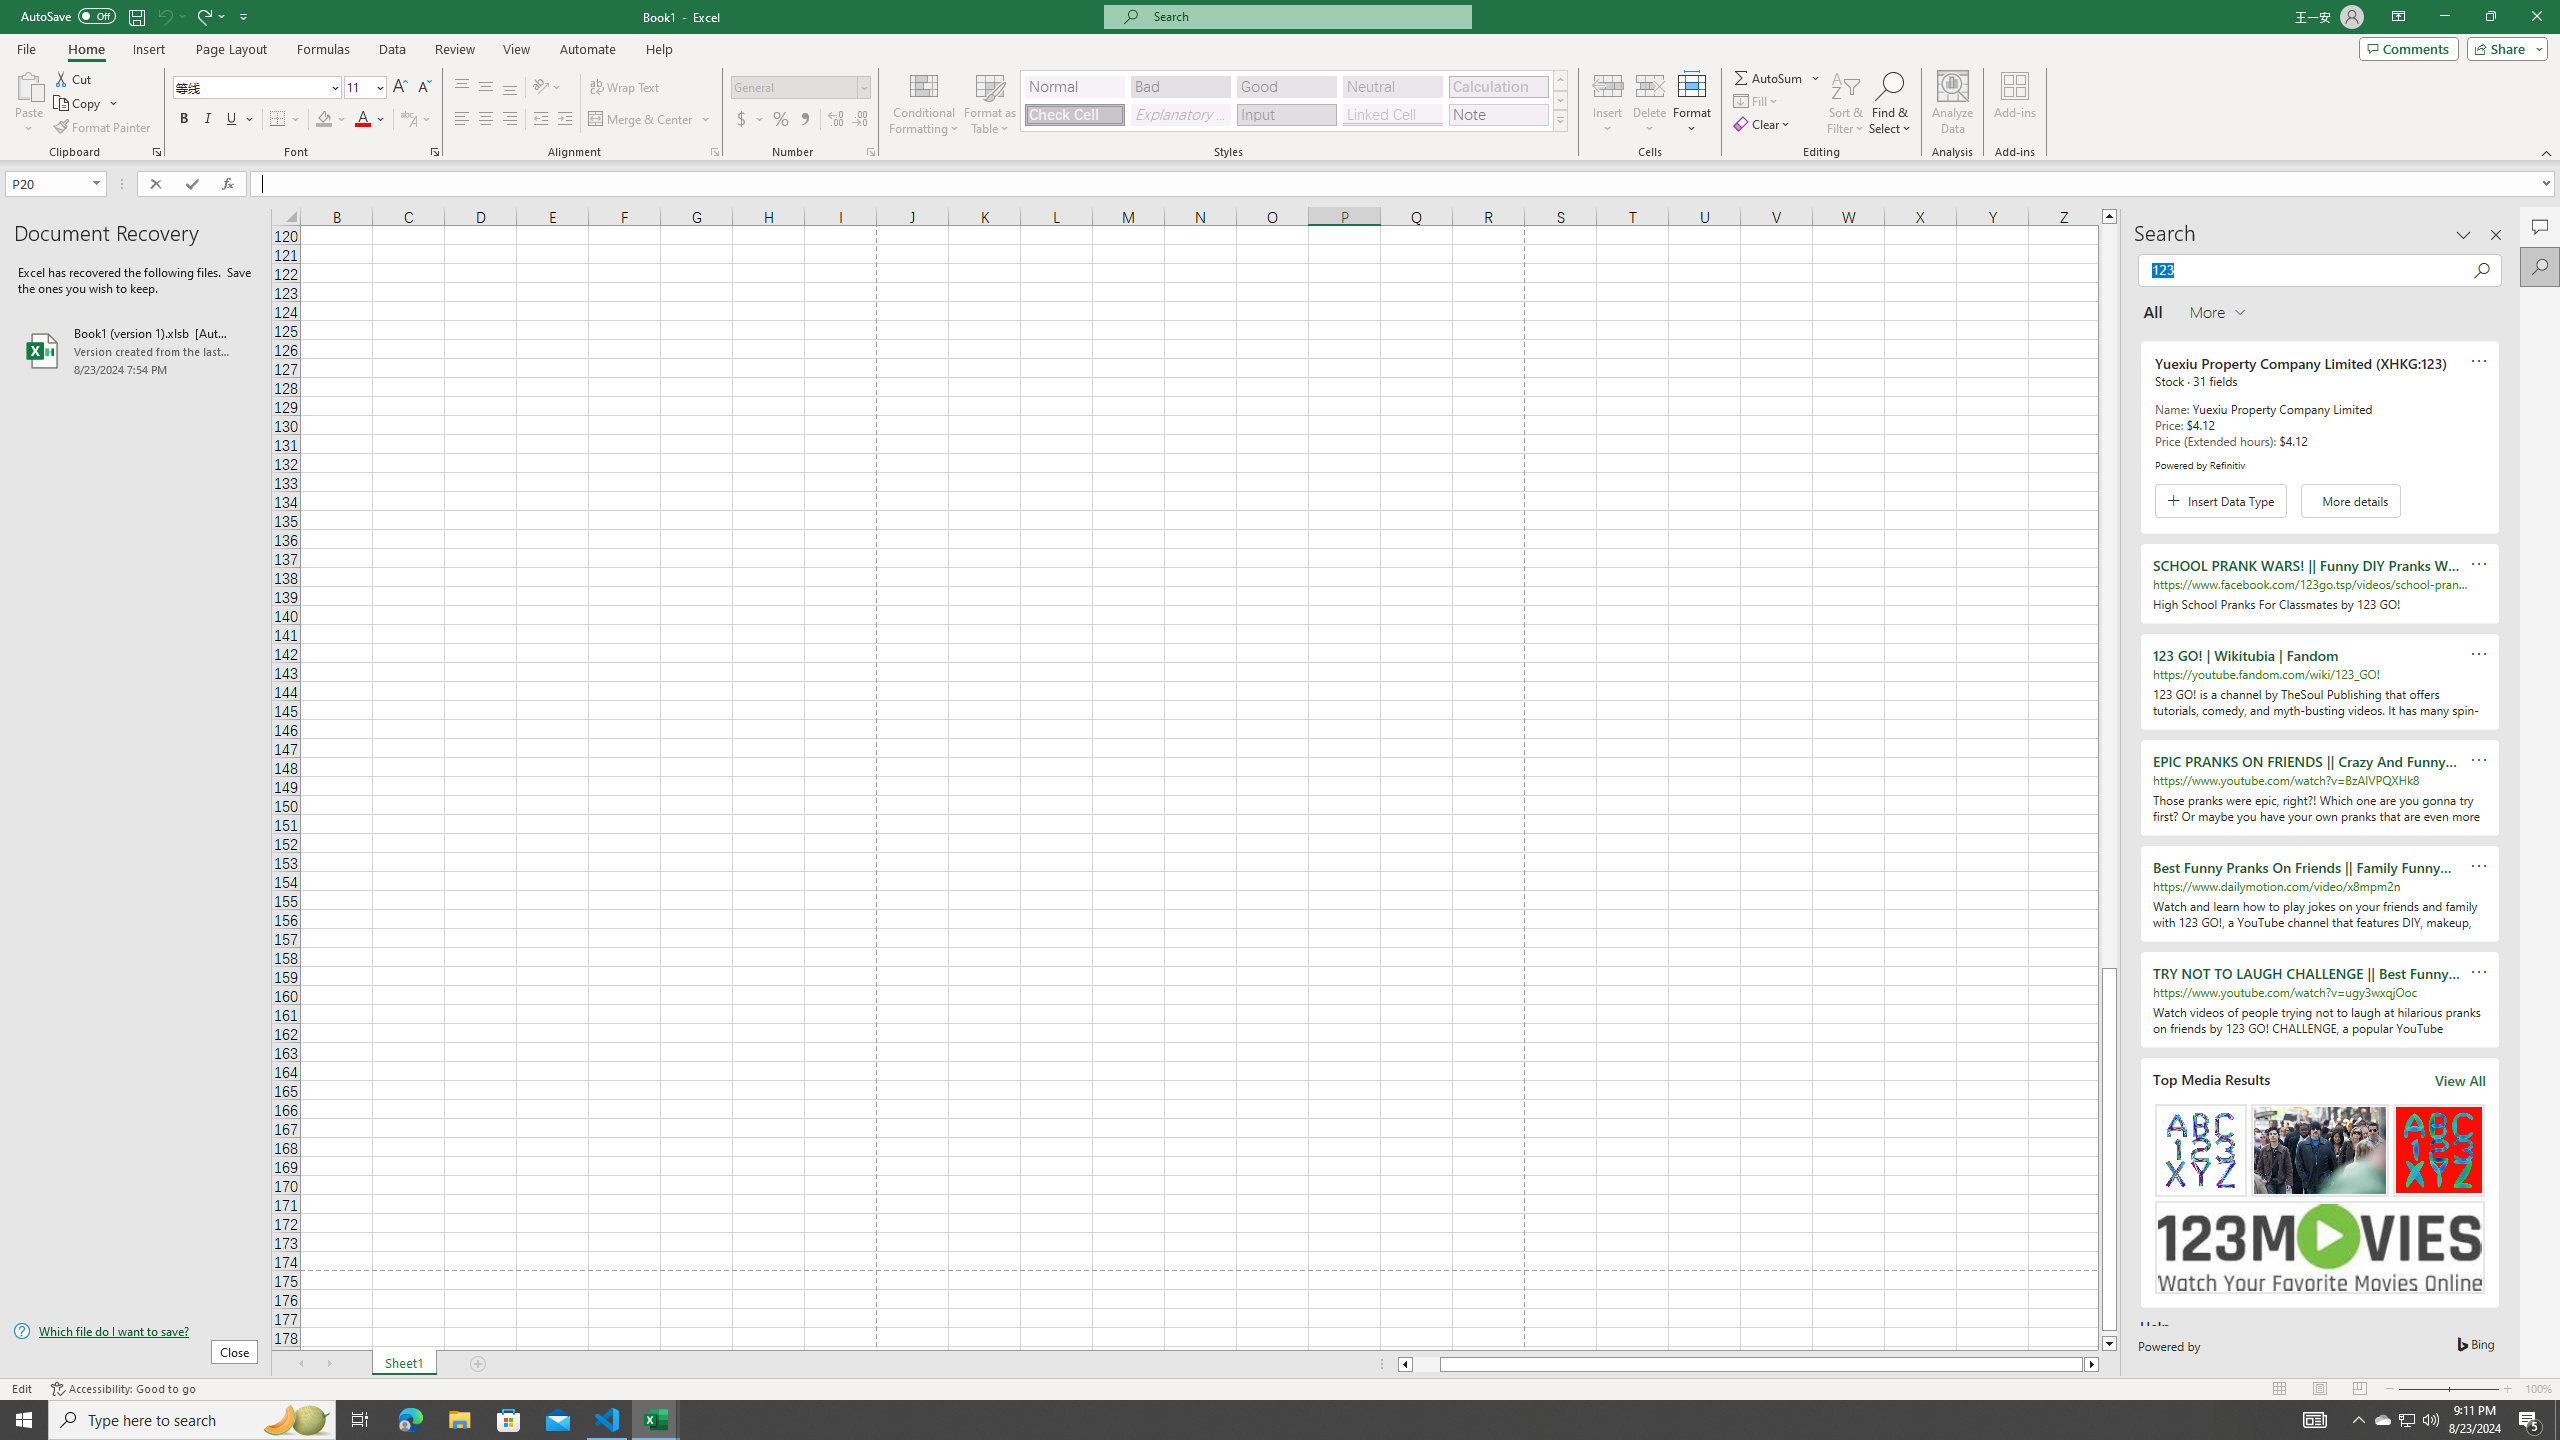 This screenshot has height=1440, width=2560. I want to click on Analyze Data, so click(1953, 103).